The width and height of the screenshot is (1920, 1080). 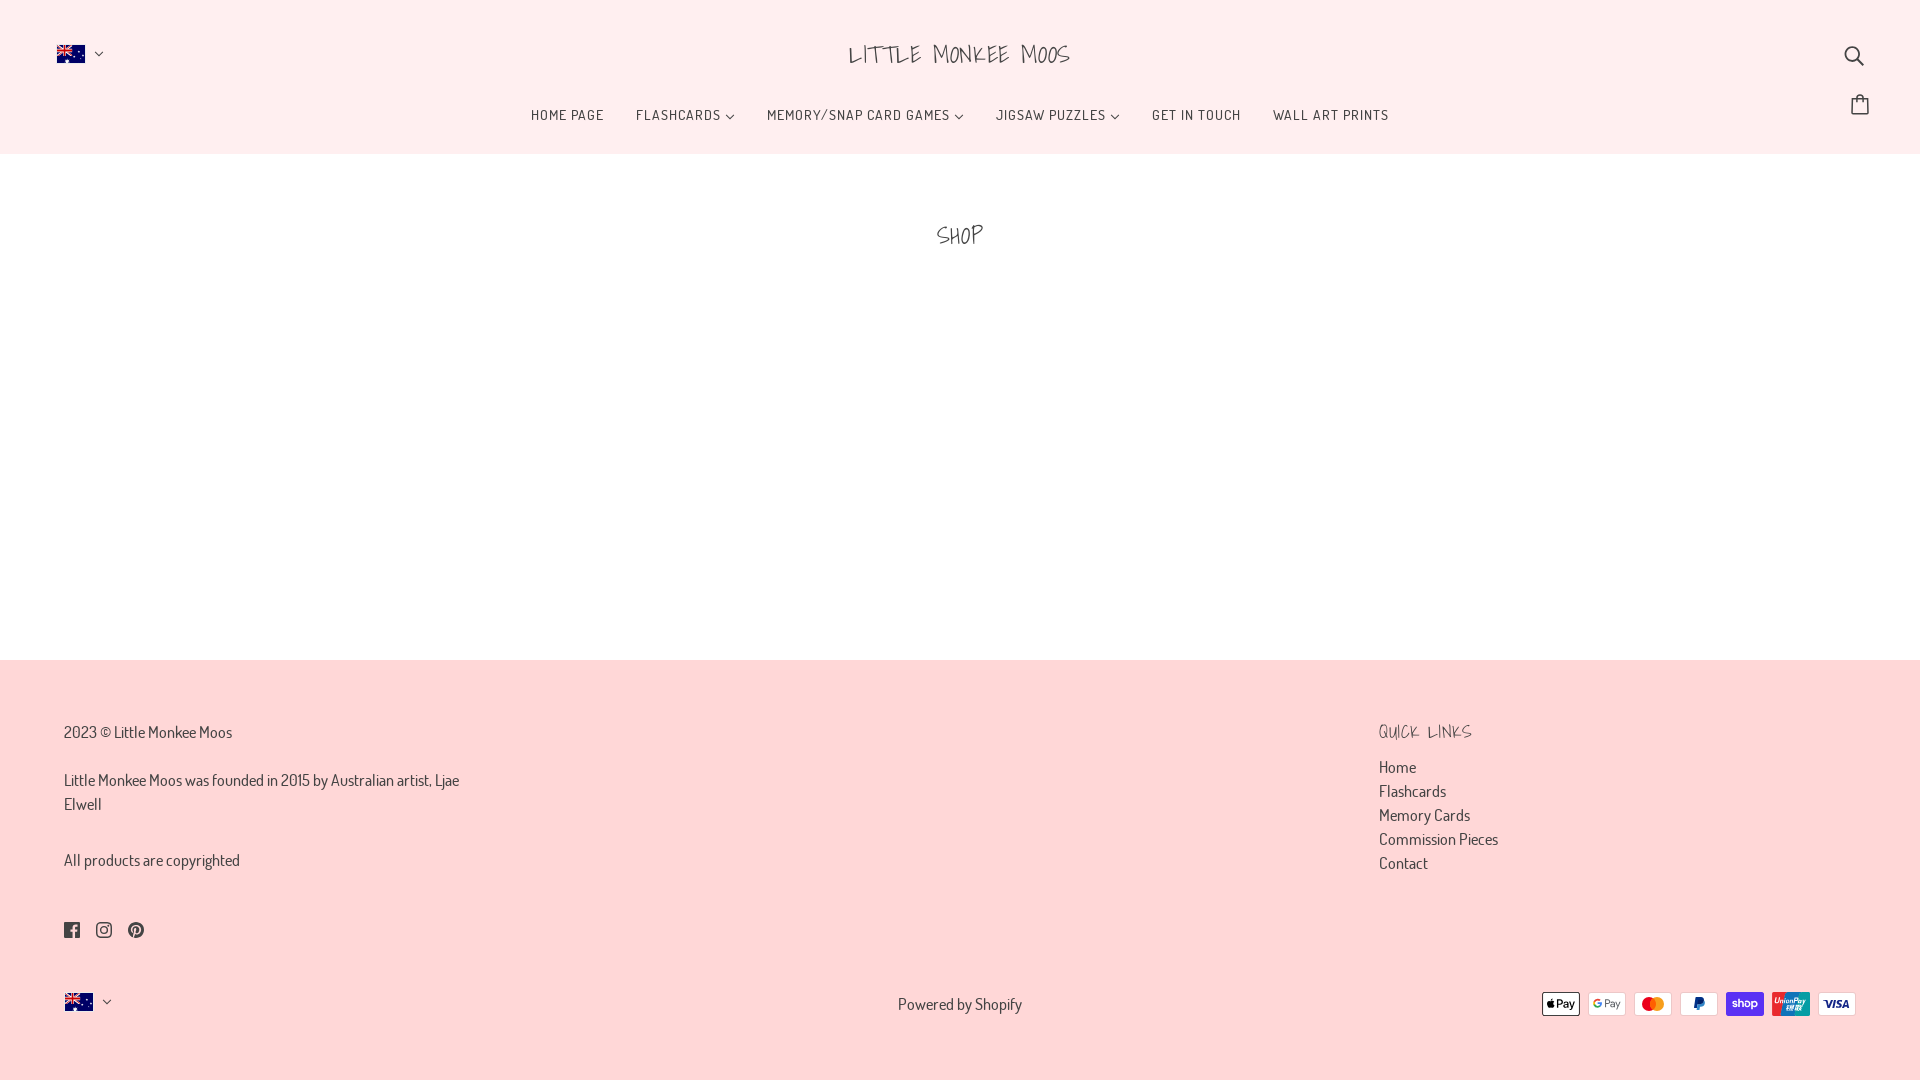 I want to click on FLASHCARDS , so click(x=686, y=123).